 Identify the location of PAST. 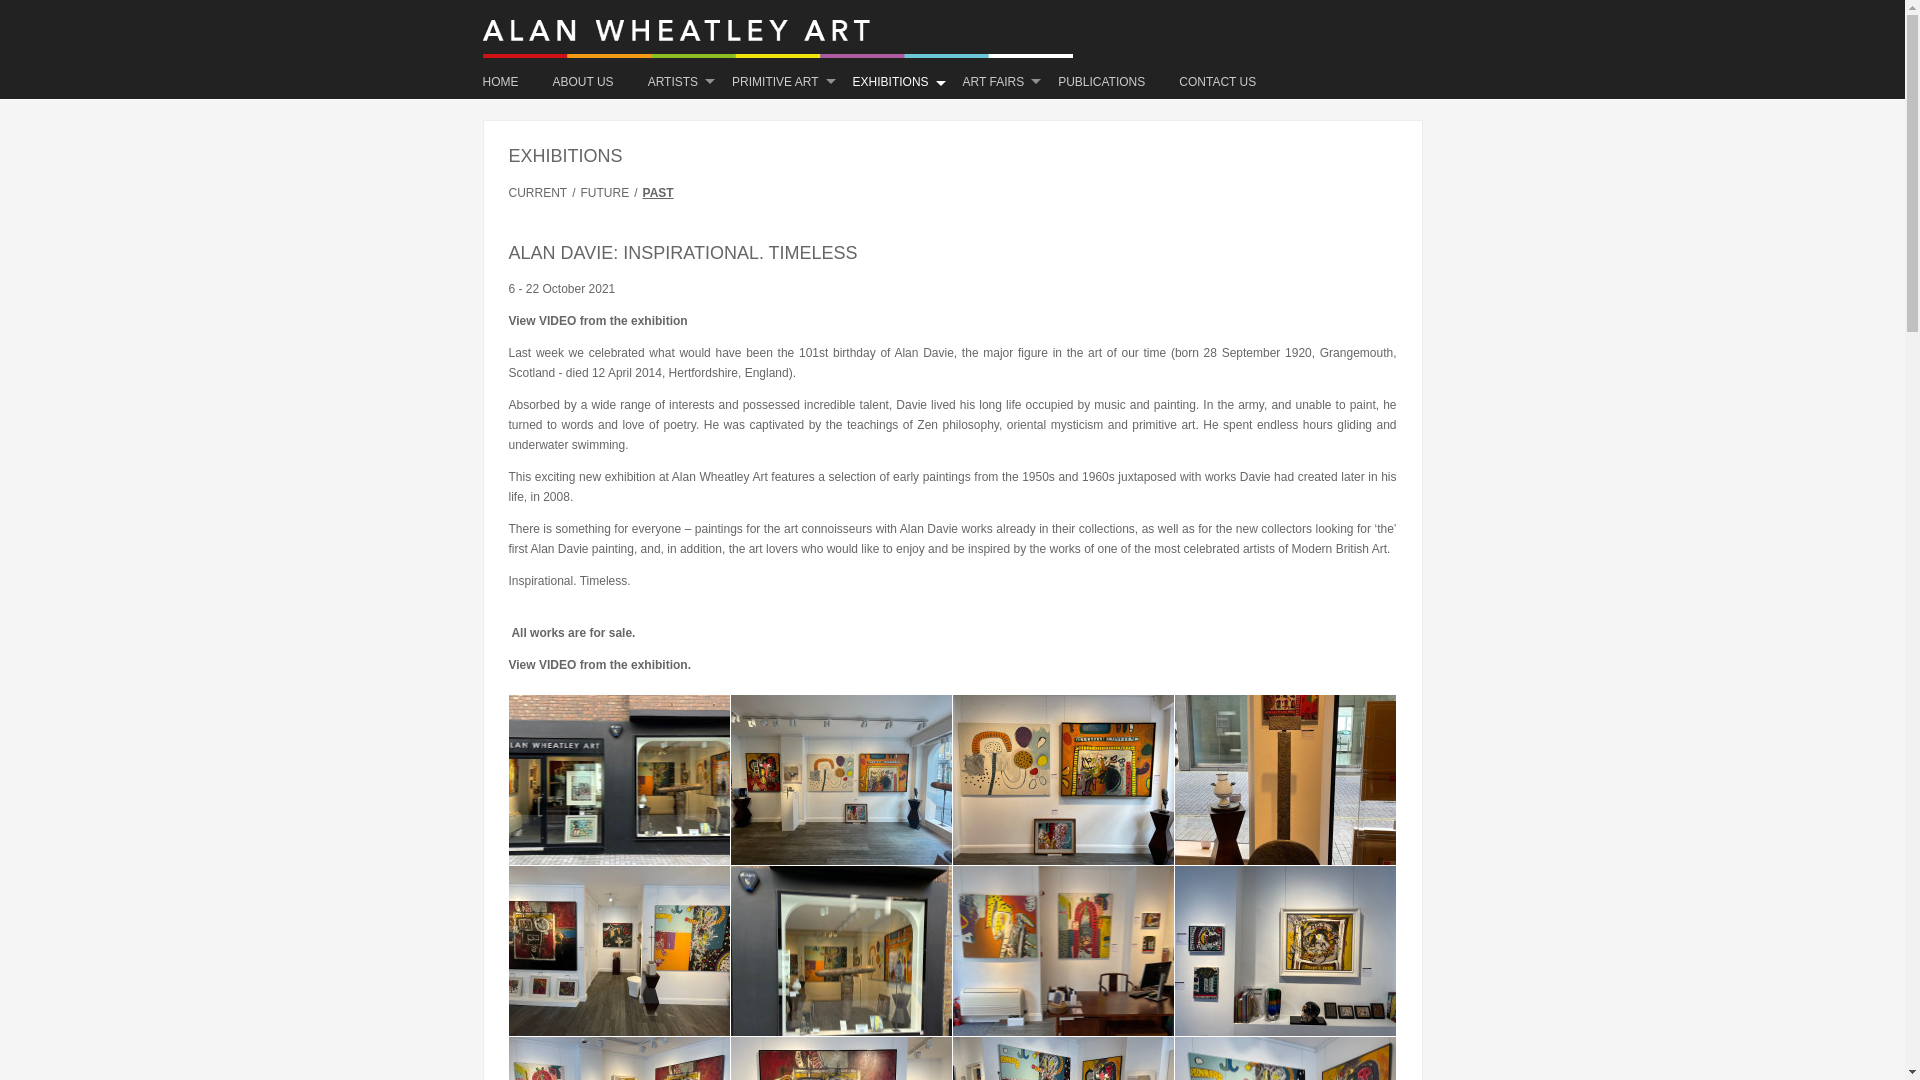
(658, 192).